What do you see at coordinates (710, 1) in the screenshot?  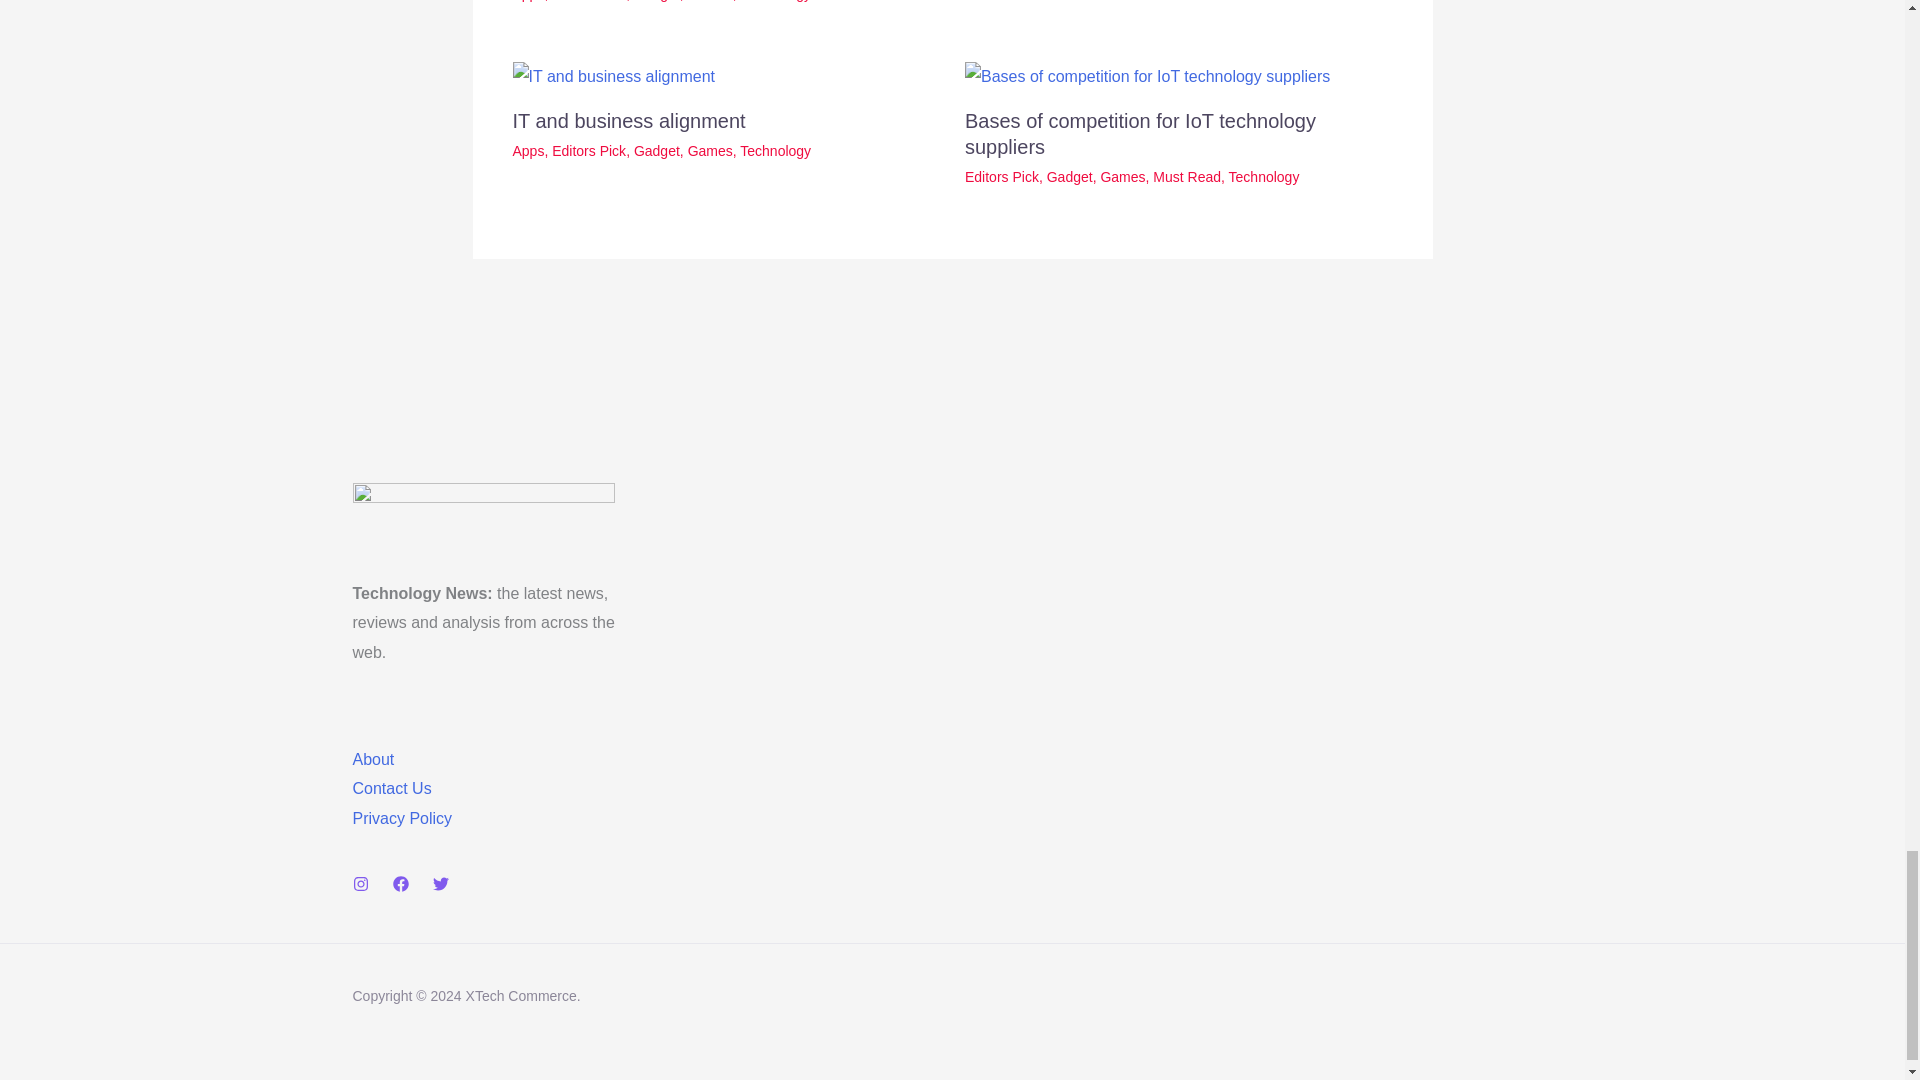 I see `Games` at bounding box center [710, 1].